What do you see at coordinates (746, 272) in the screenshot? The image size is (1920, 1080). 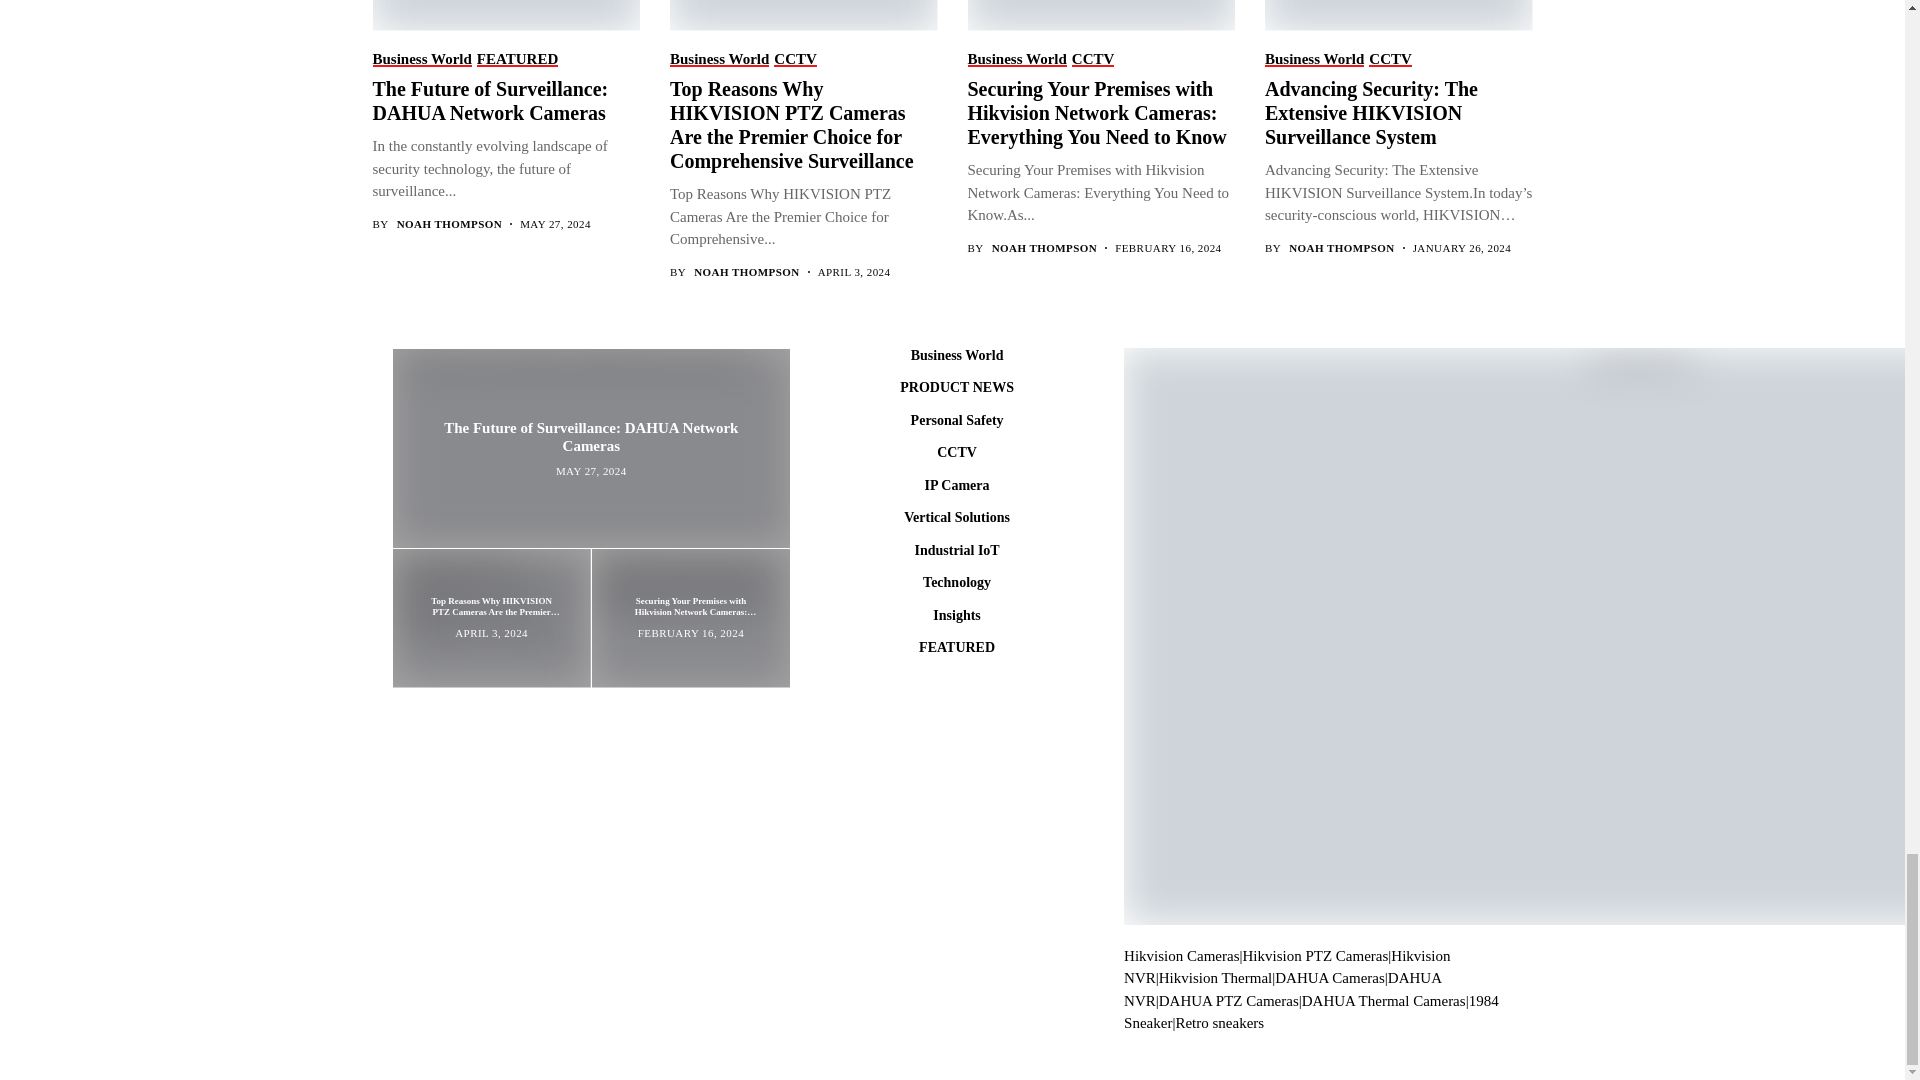 I see `Posts by Noah Thompson` at bounding box center [746, 272].